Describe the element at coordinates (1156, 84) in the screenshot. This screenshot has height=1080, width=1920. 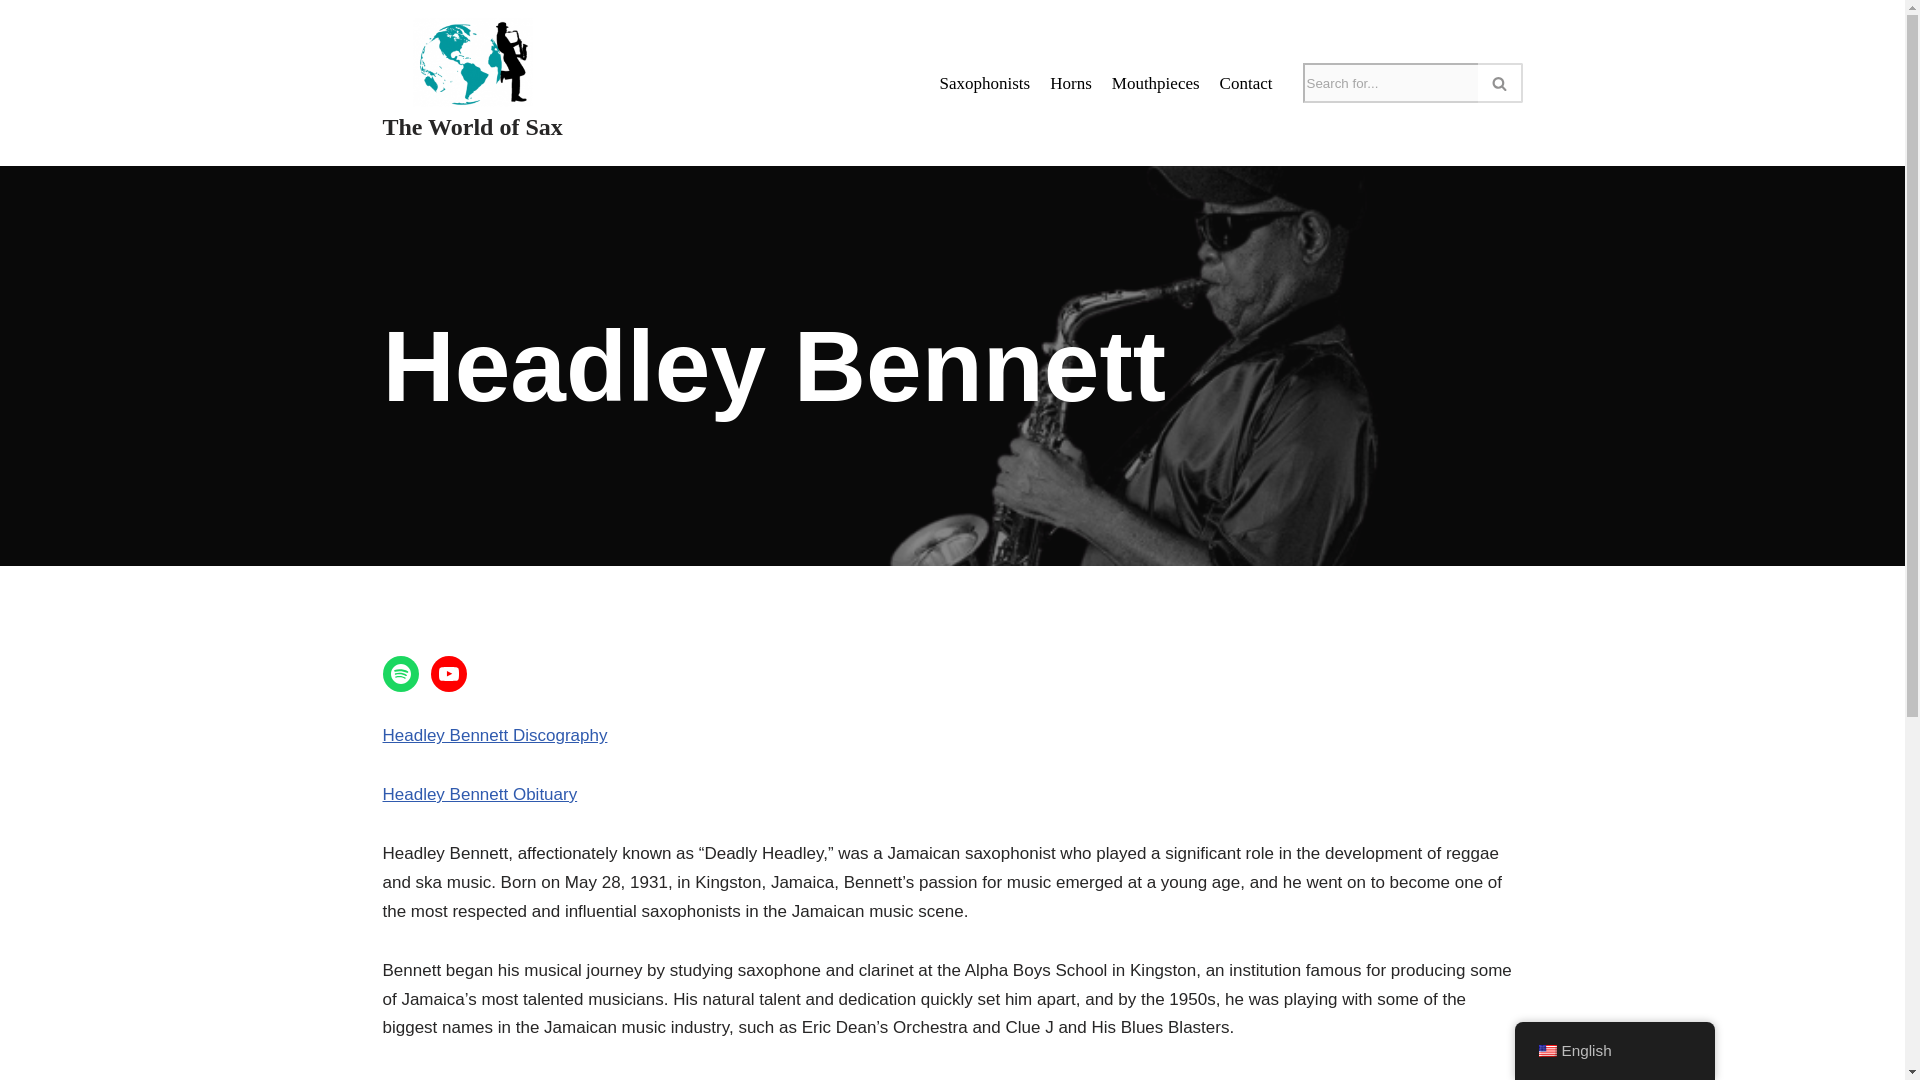
I see `Mouthpieces` at that location.